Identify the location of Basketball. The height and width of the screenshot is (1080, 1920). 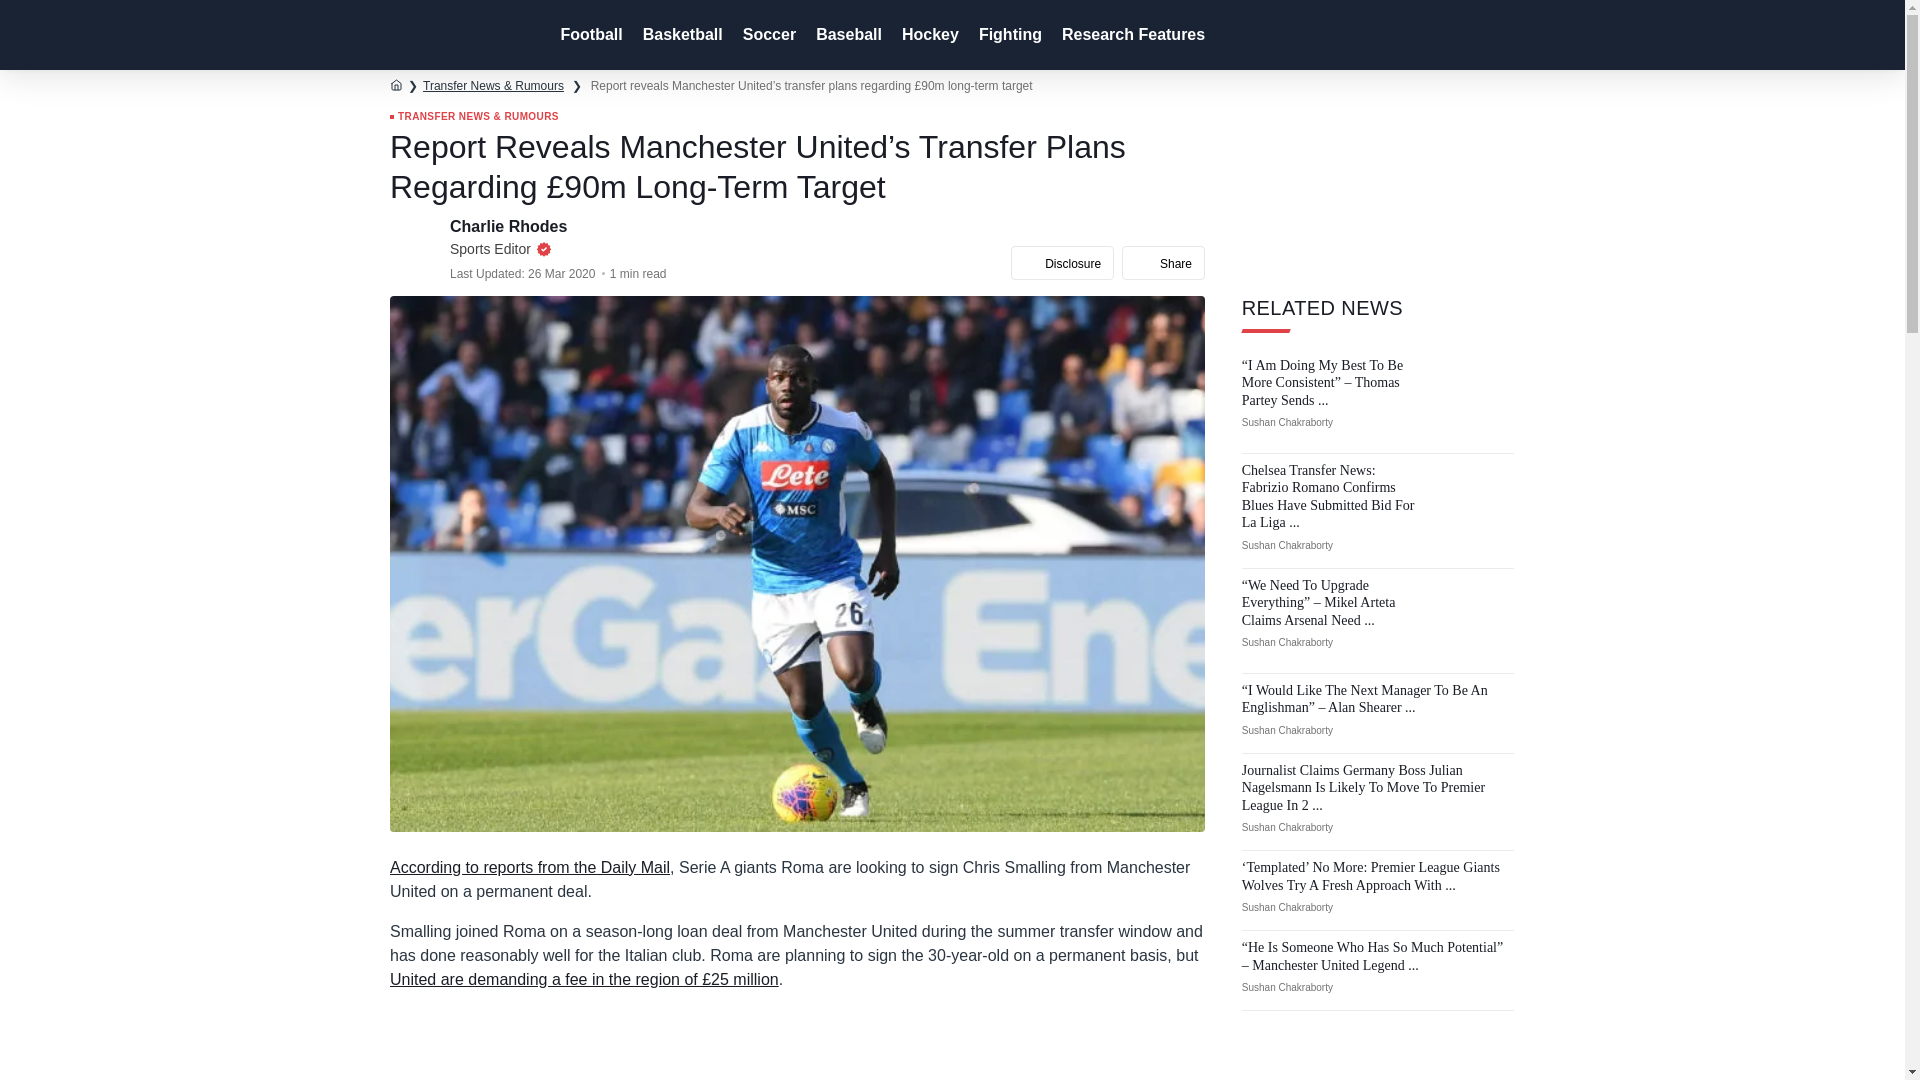
(681, 35).